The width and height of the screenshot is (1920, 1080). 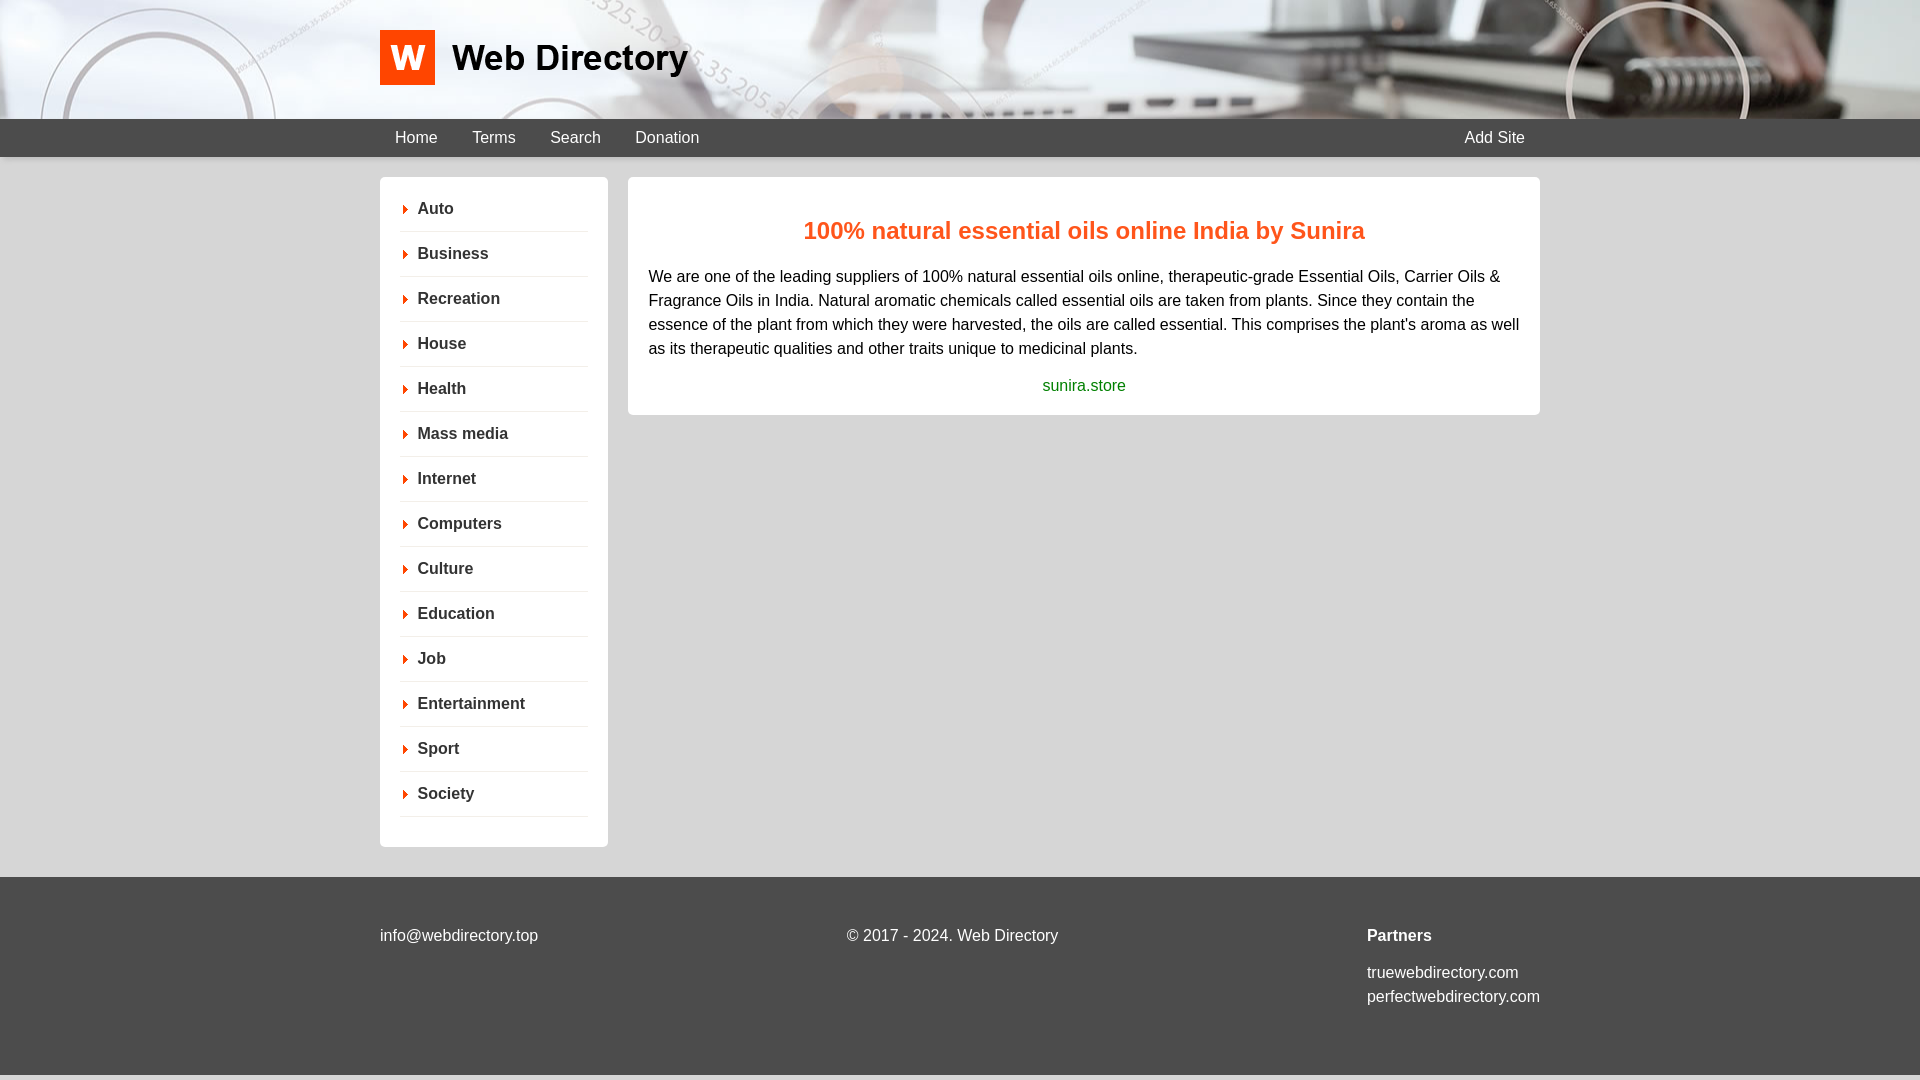 What do you see at coordinates (452, 253) in the screenshot?
I see `Business` at bounding box center [452, 253].